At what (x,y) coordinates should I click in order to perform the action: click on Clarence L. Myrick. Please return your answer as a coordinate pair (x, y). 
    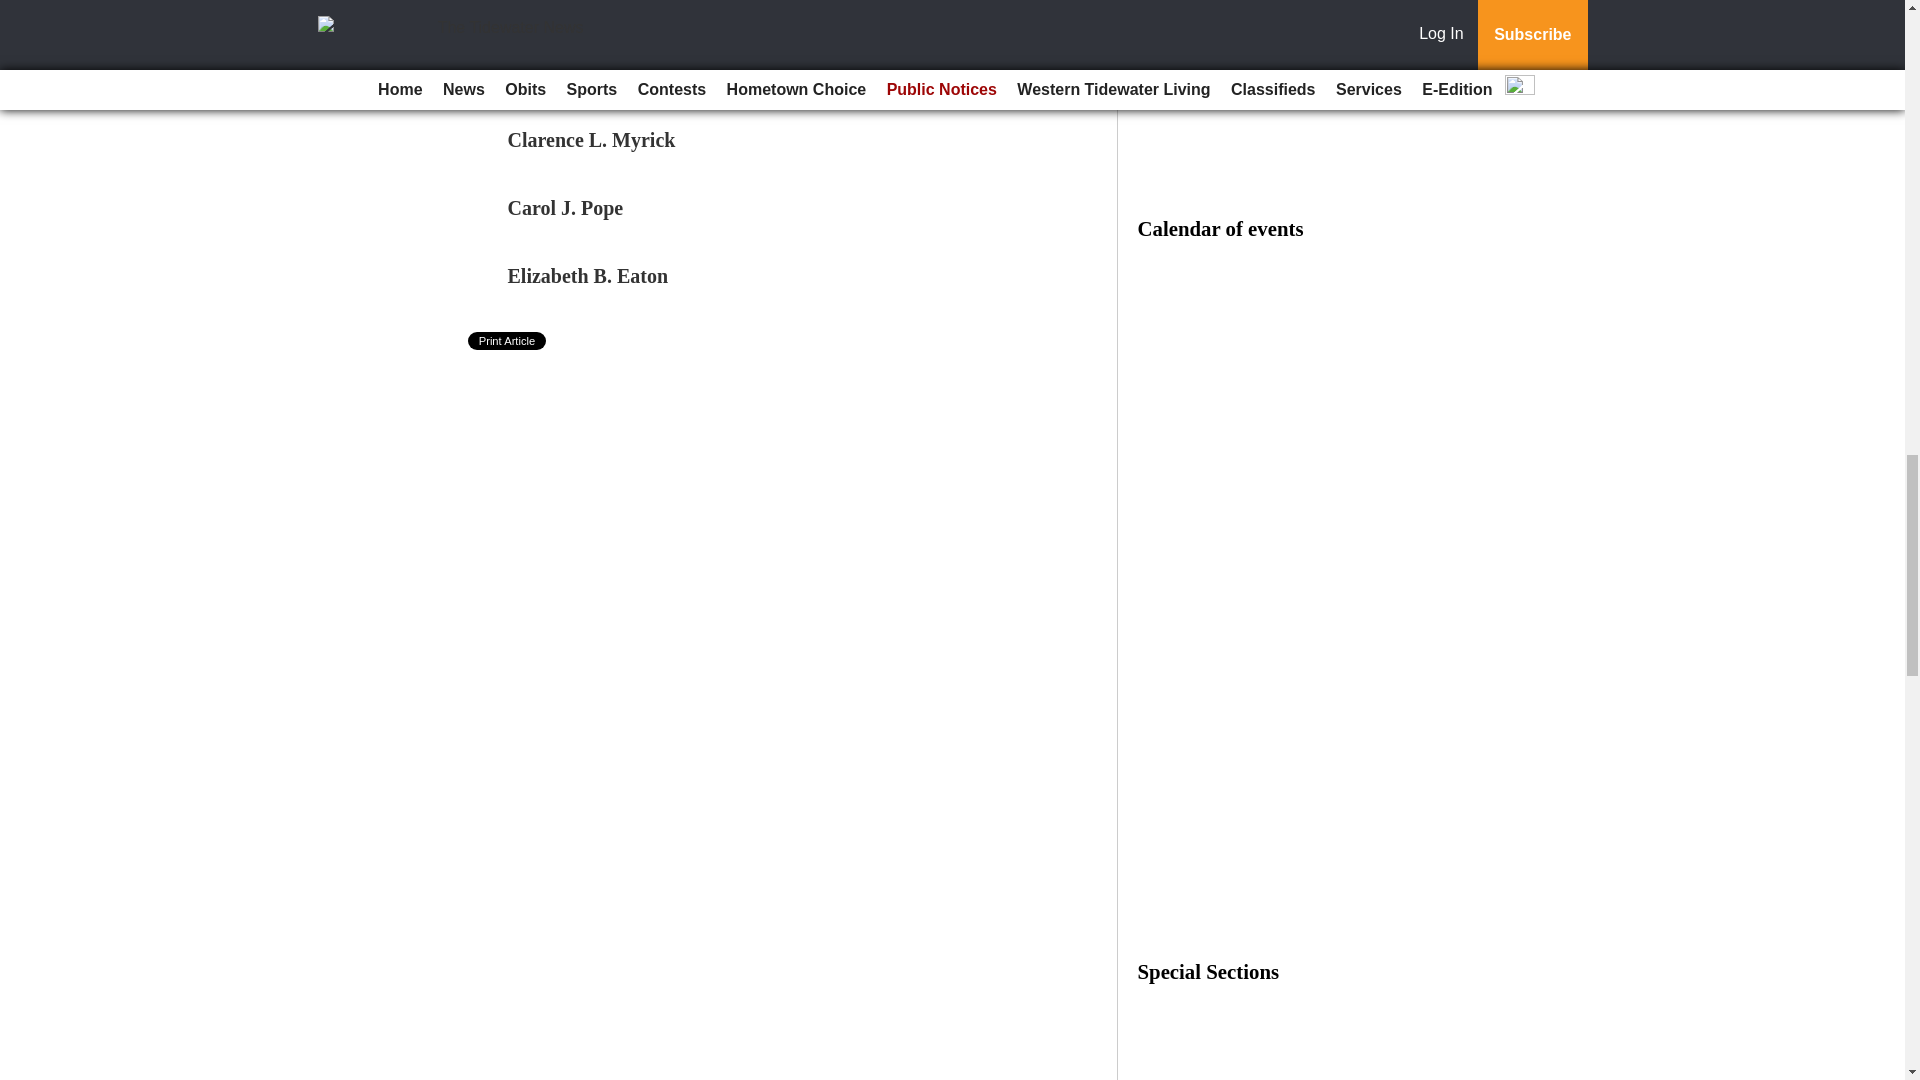
    Looking at the image, I should click on (592, 140).